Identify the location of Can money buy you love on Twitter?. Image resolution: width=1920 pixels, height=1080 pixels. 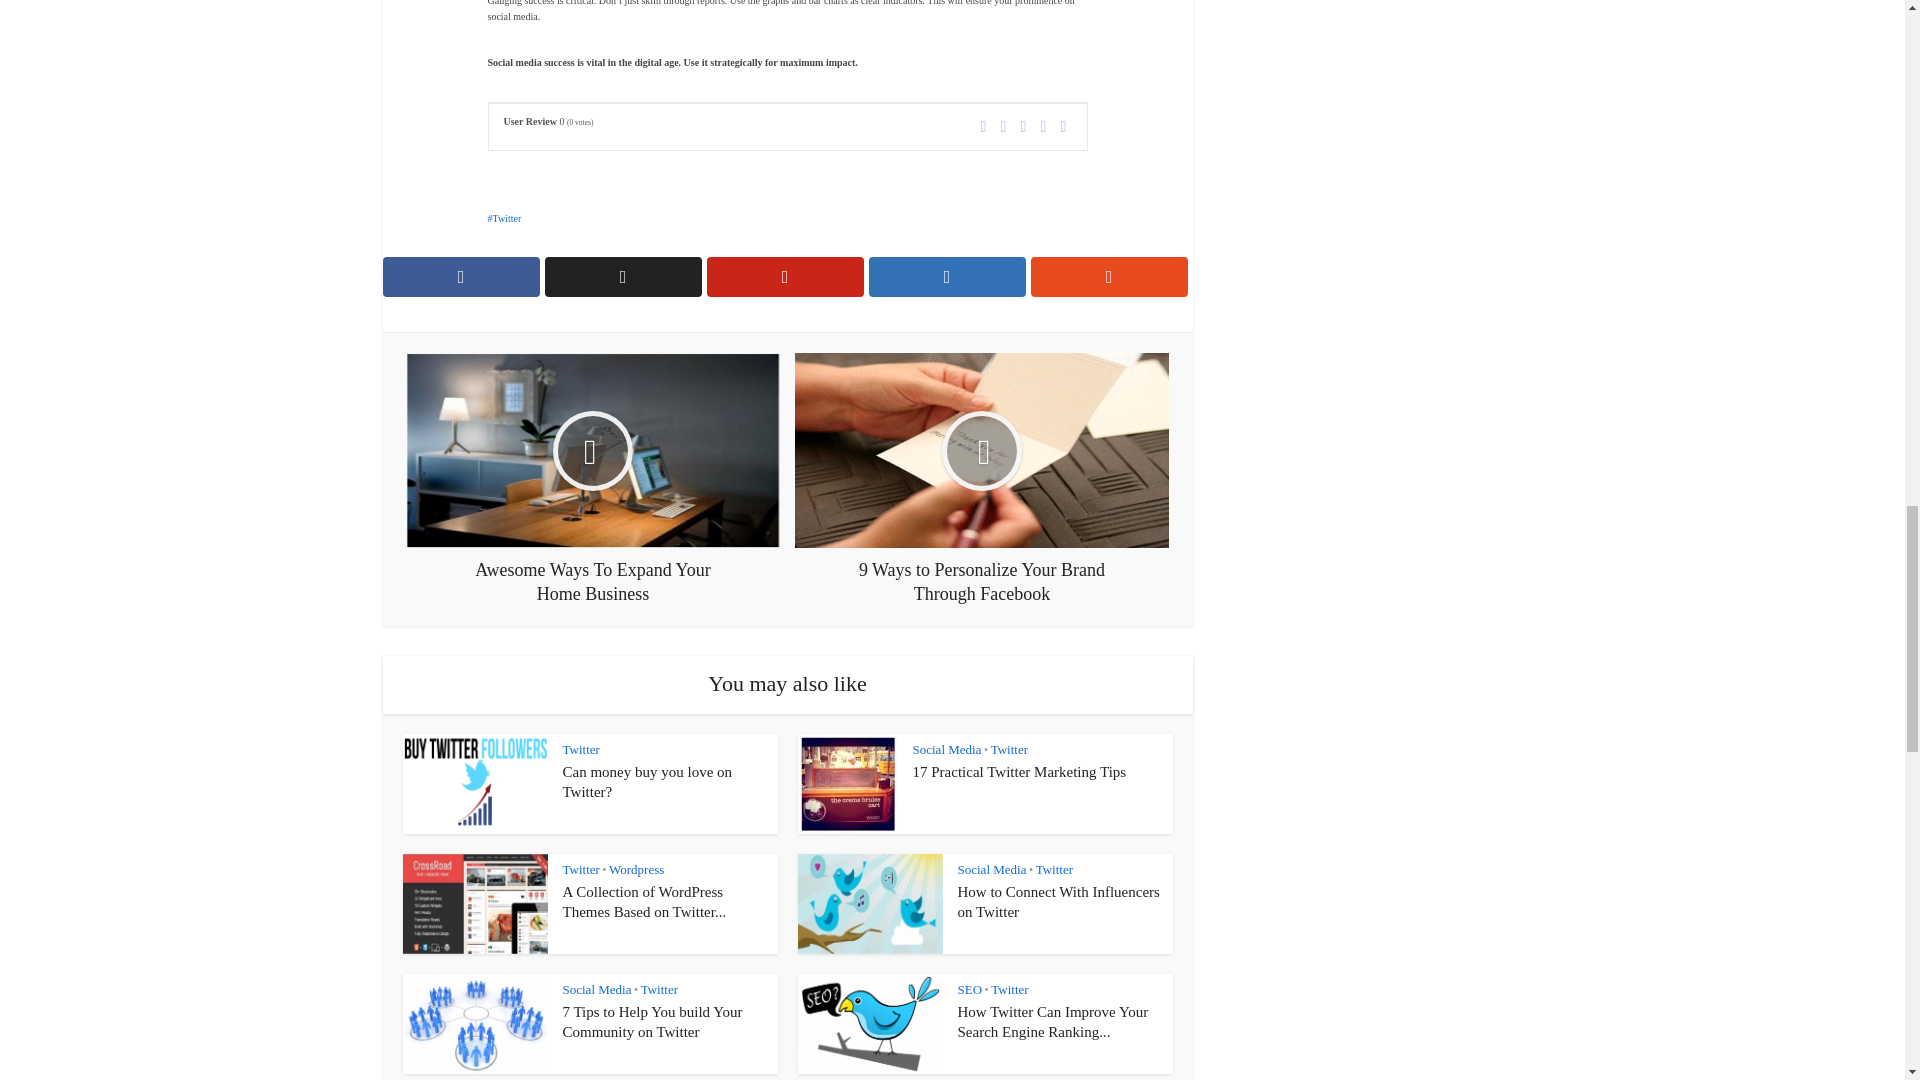
(646, 782).